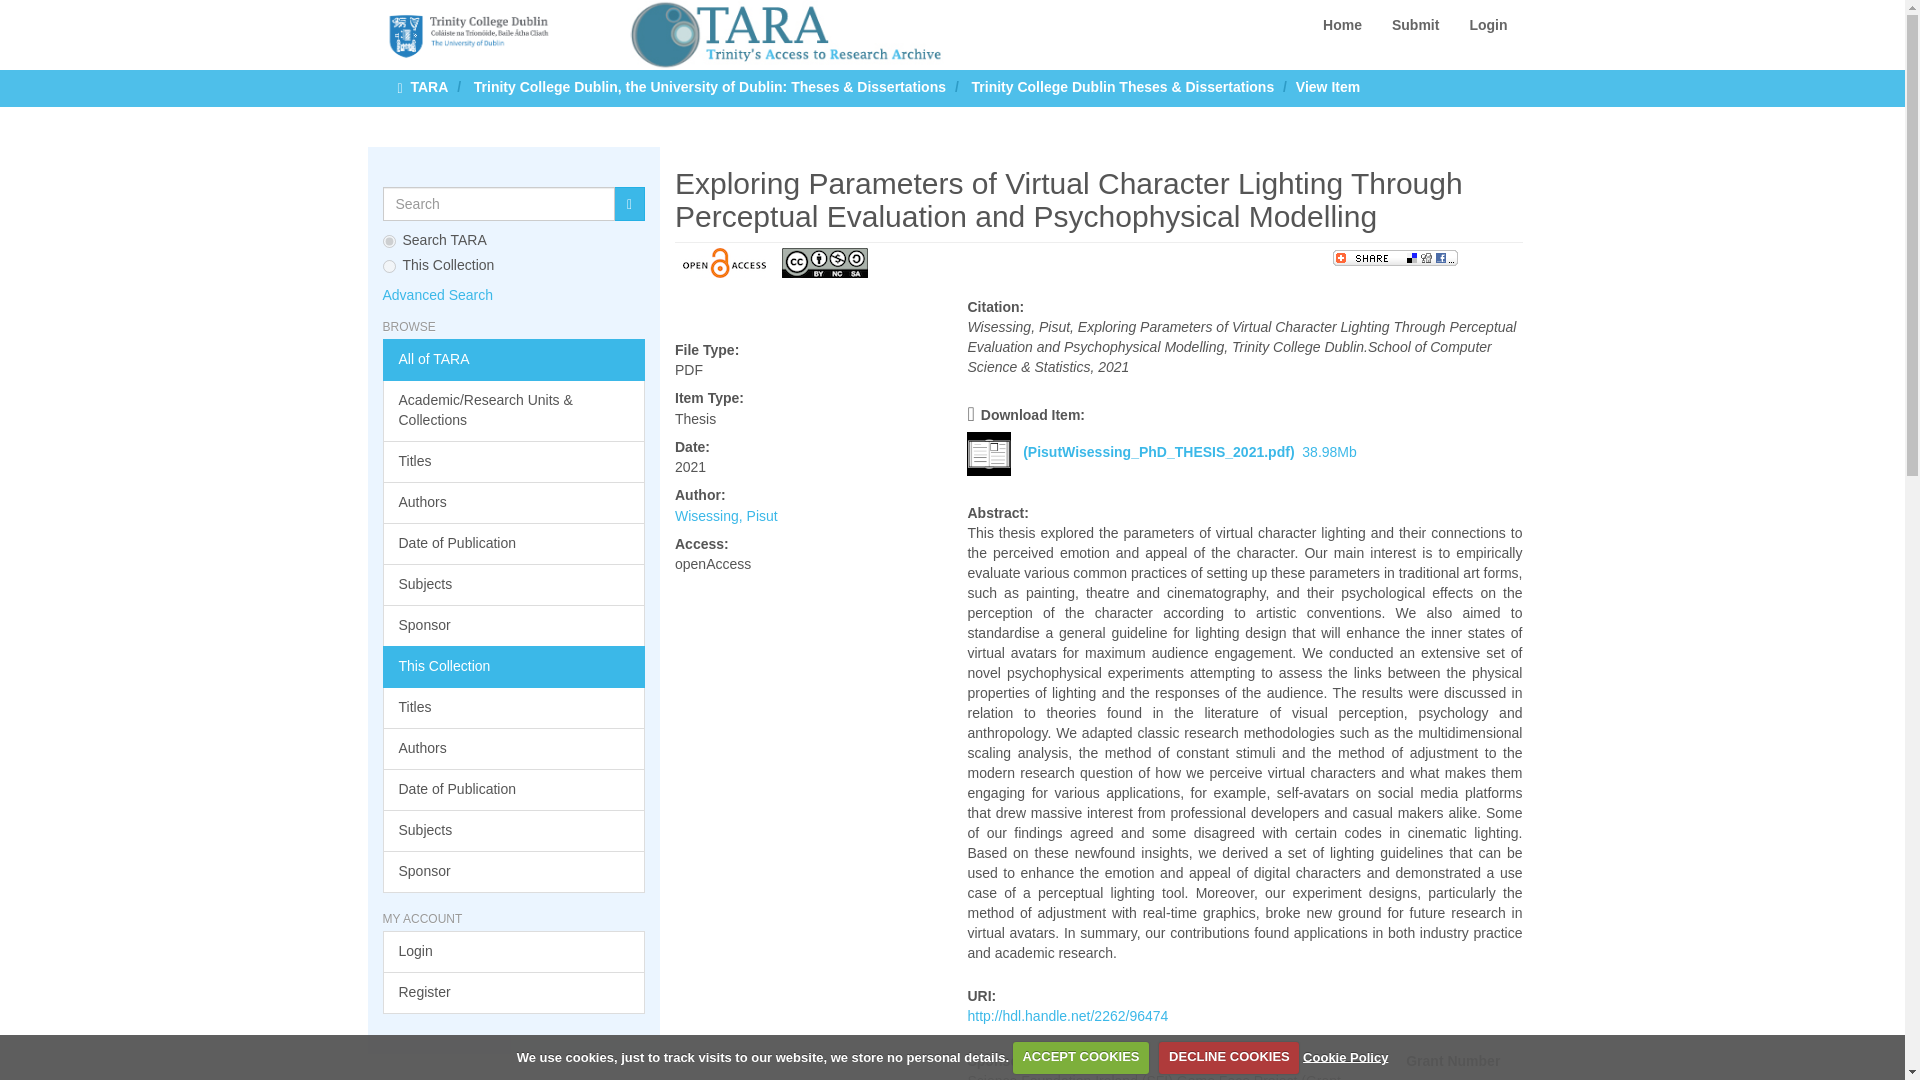  I want to click on Home, so click(1342, 24).